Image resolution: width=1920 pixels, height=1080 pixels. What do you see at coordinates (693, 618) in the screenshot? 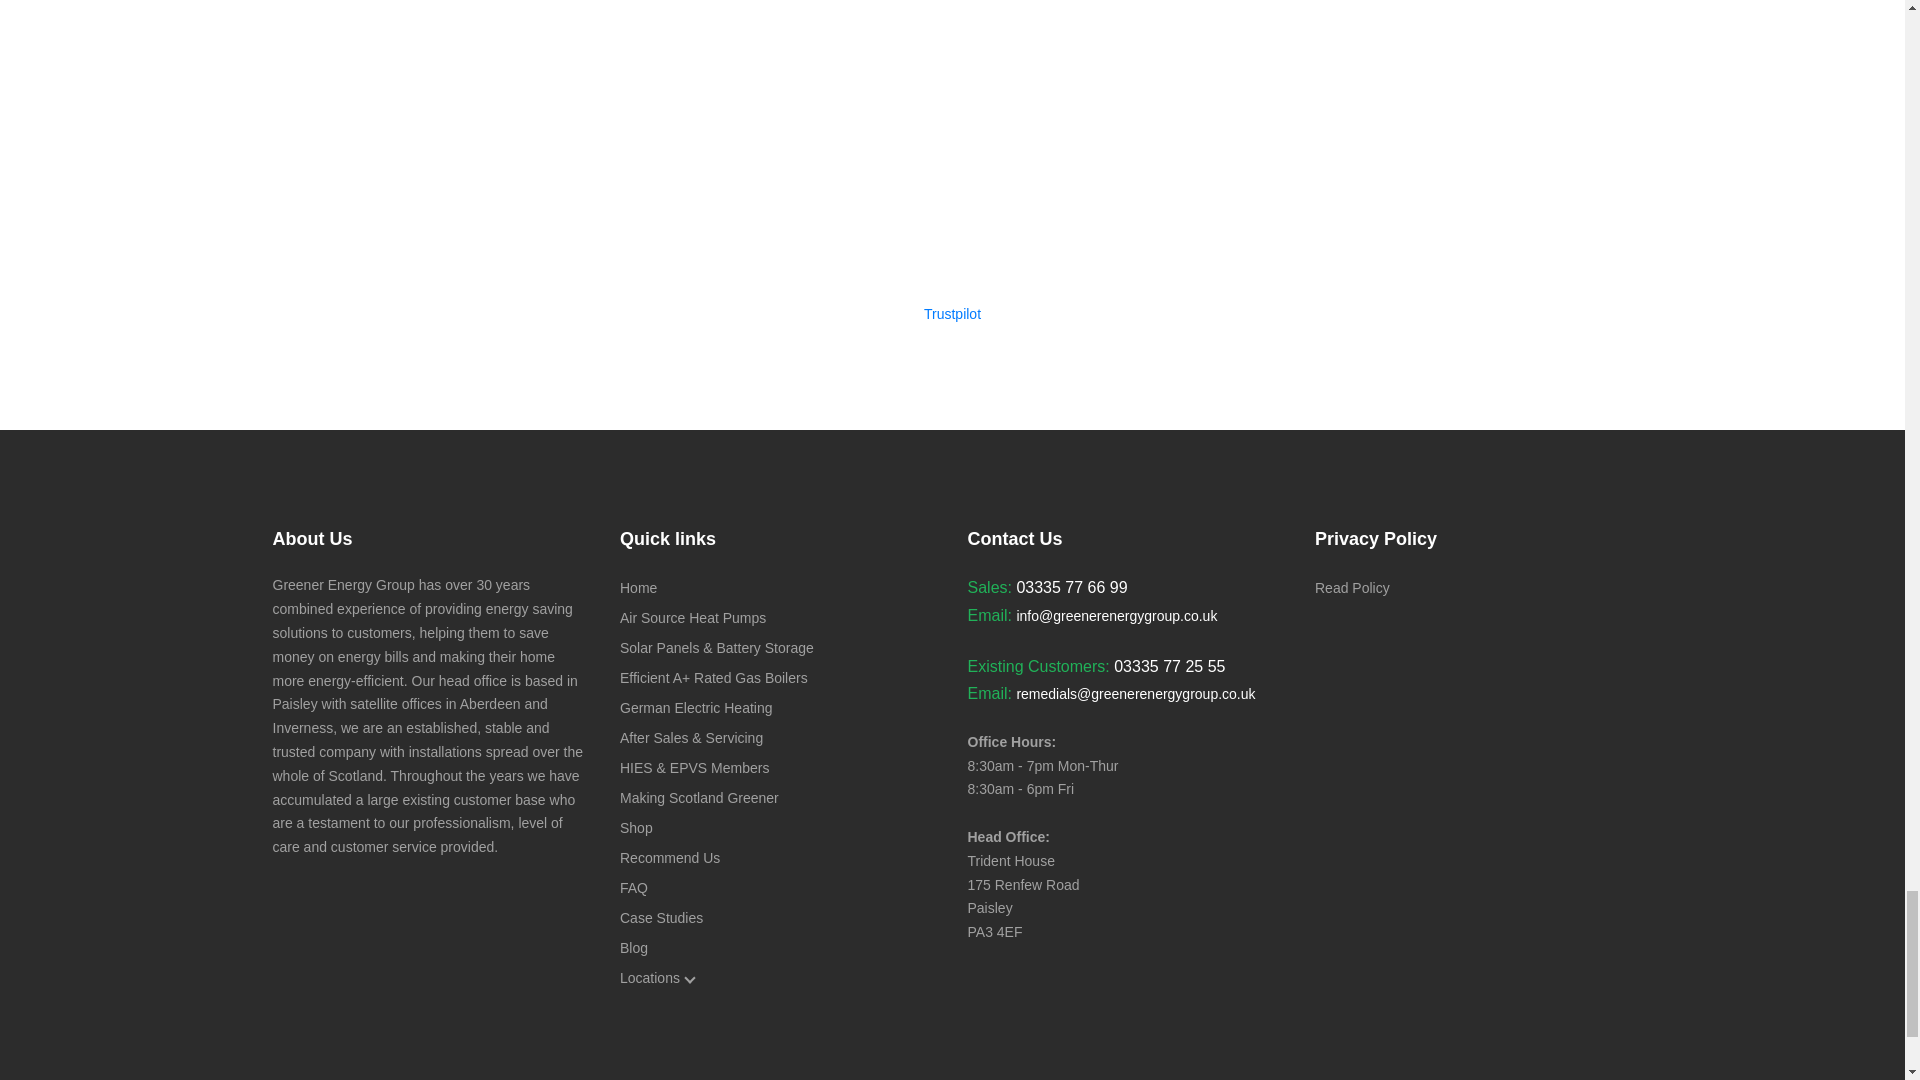
I see `Air Source Heat Pumps` at bounding box center [693, 618].